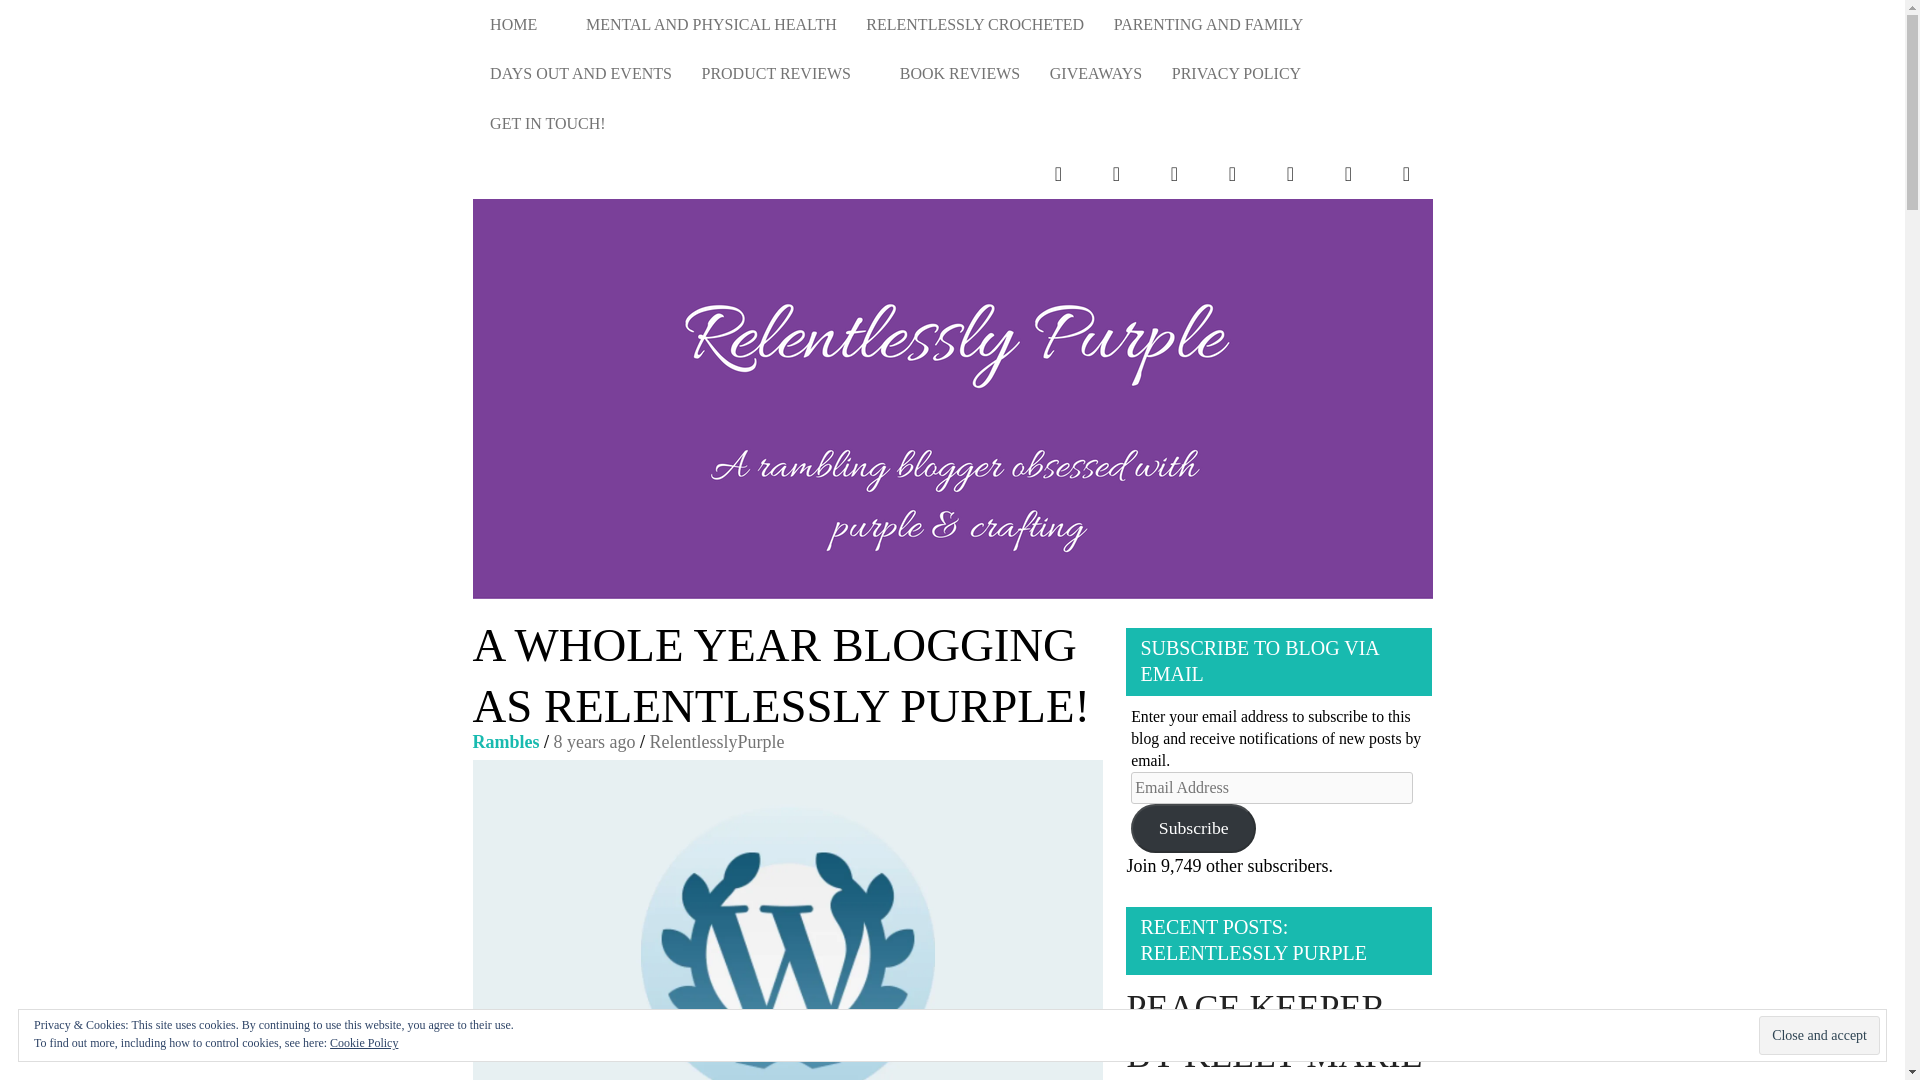  What do you see at coordinates (580, 74) in the screenshot?
I see `DAYS OUT AND EVENTS` at bounding box center [580, 74].